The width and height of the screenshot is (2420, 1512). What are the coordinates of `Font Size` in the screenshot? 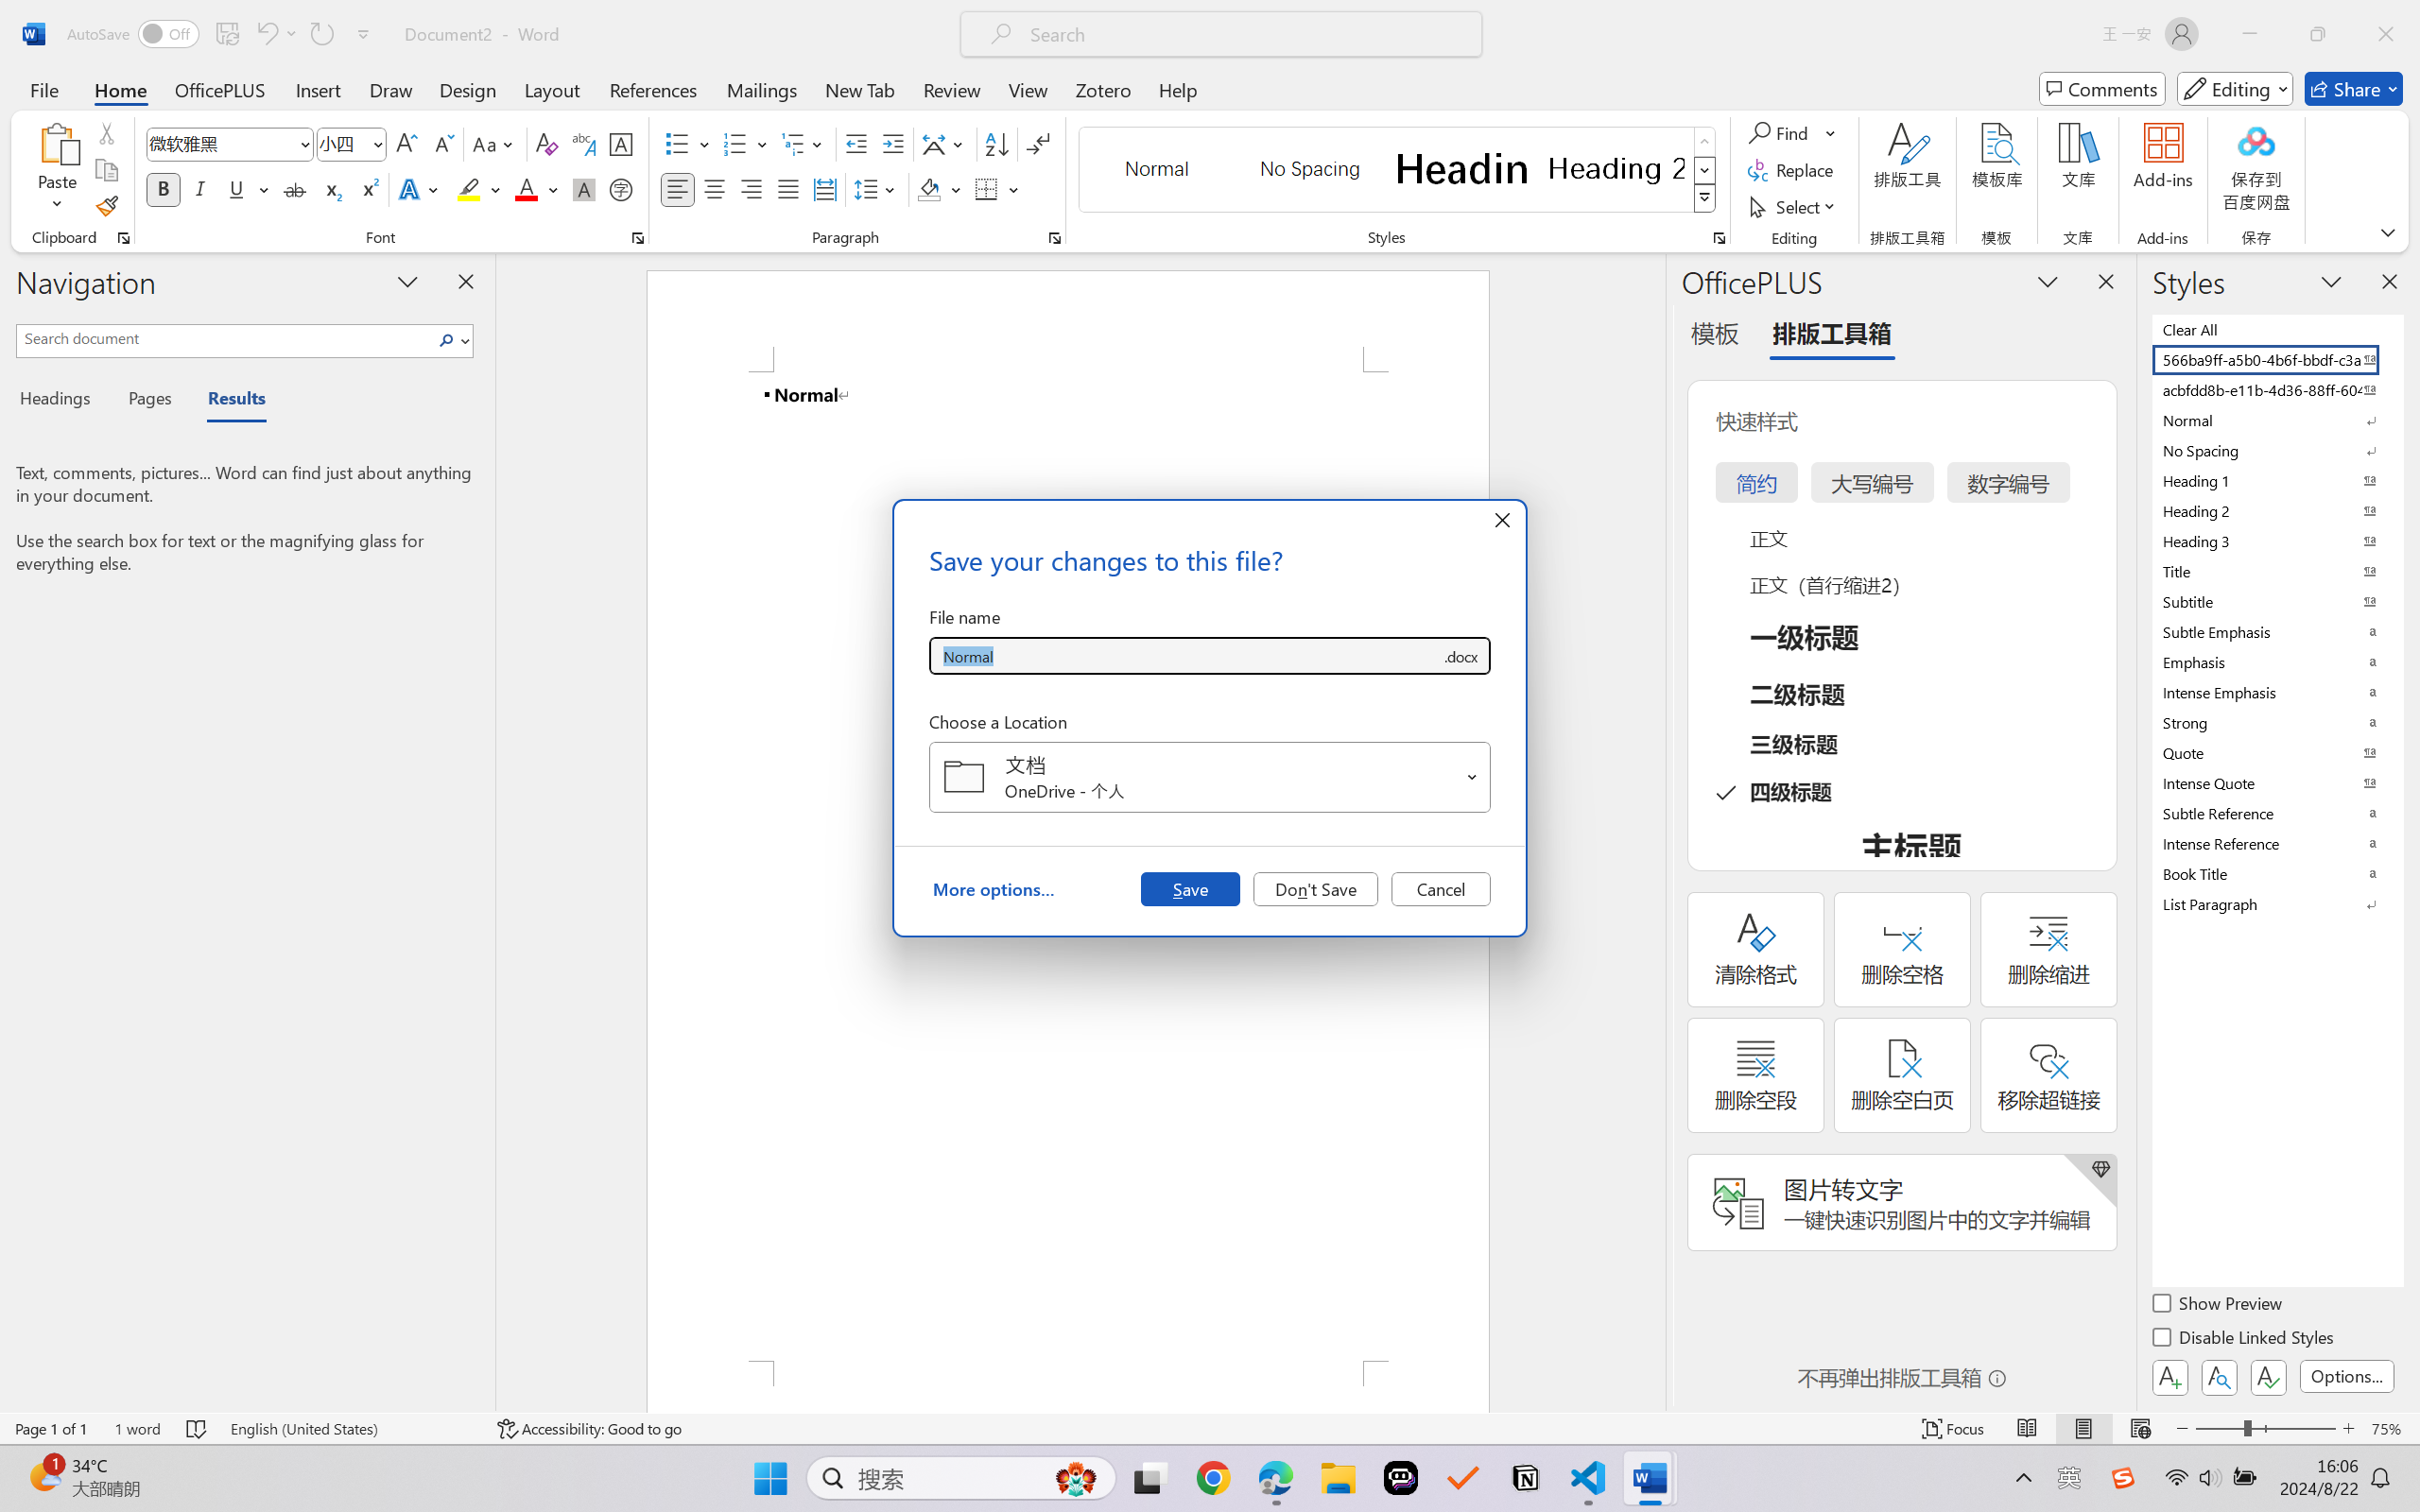 It's located at (352, 144).